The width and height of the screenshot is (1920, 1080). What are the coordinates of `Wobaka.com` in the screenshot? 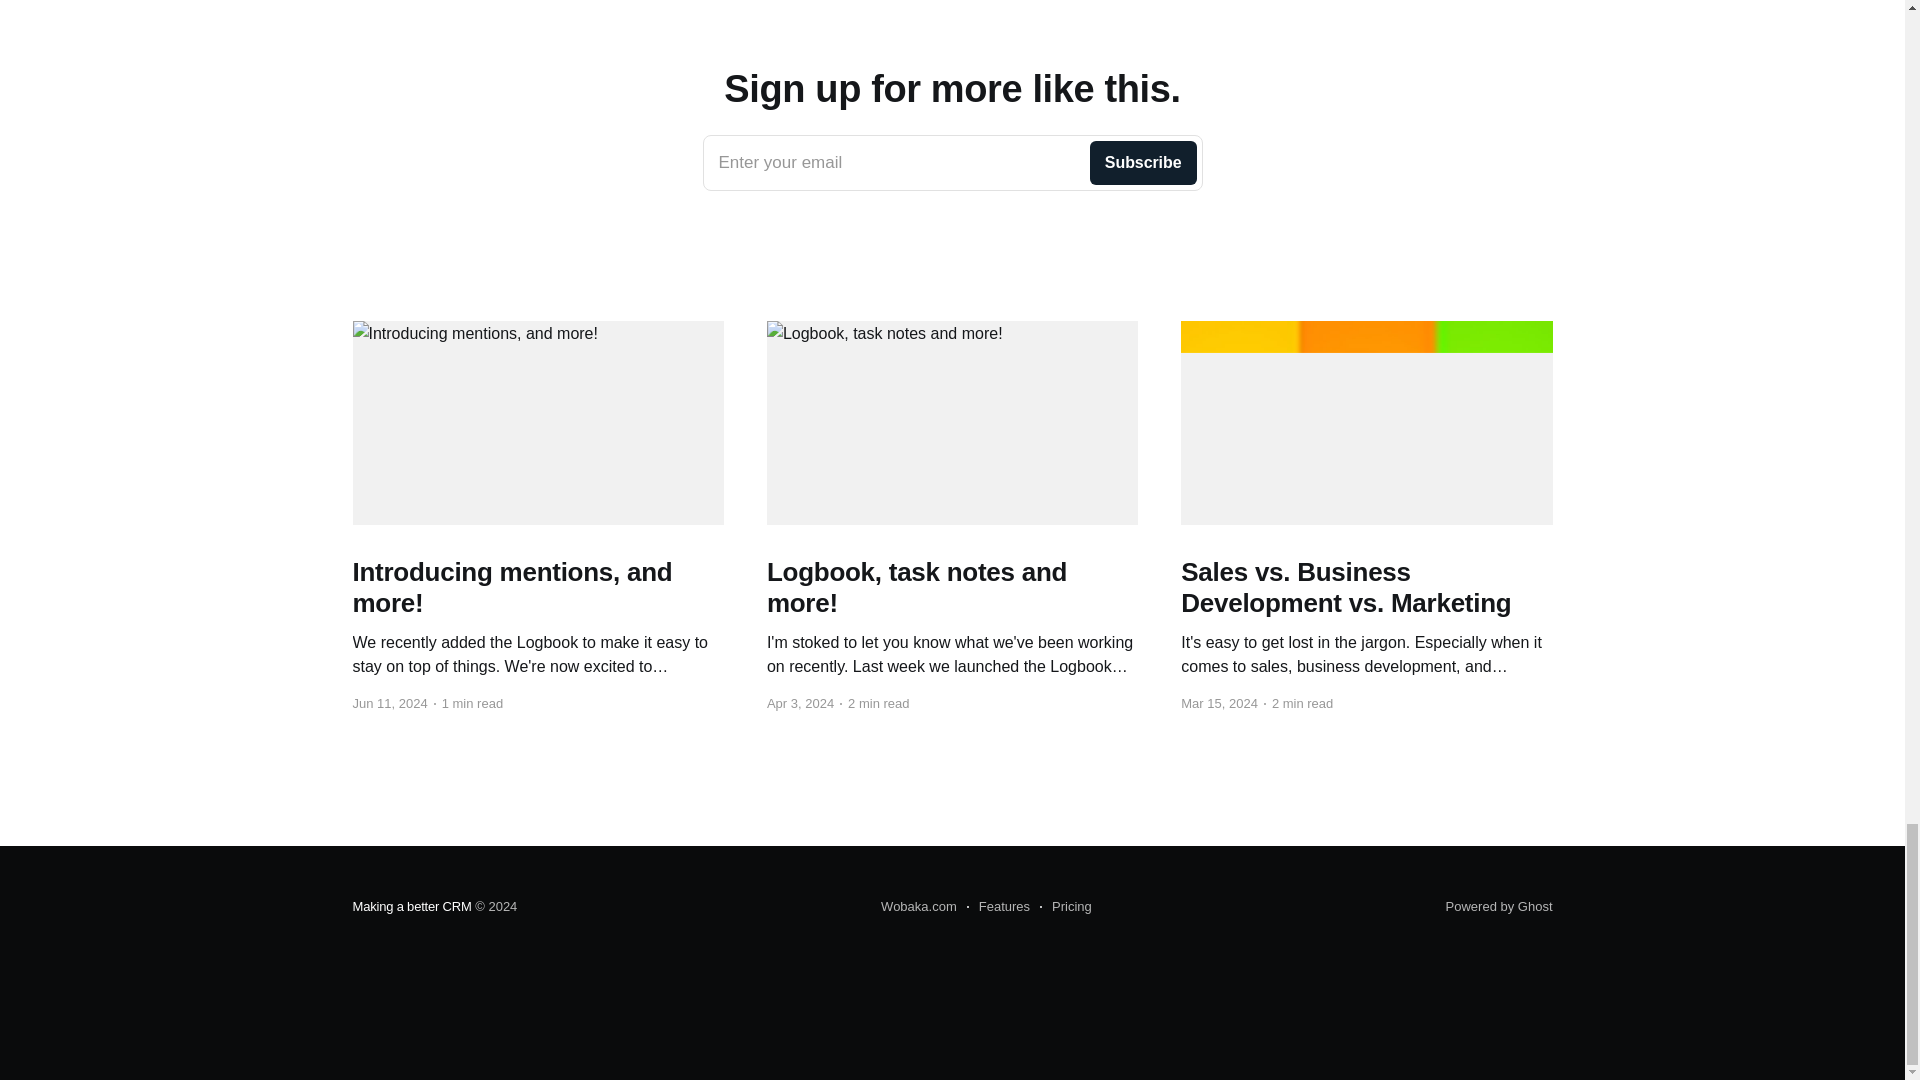 It's located at (998, 907).